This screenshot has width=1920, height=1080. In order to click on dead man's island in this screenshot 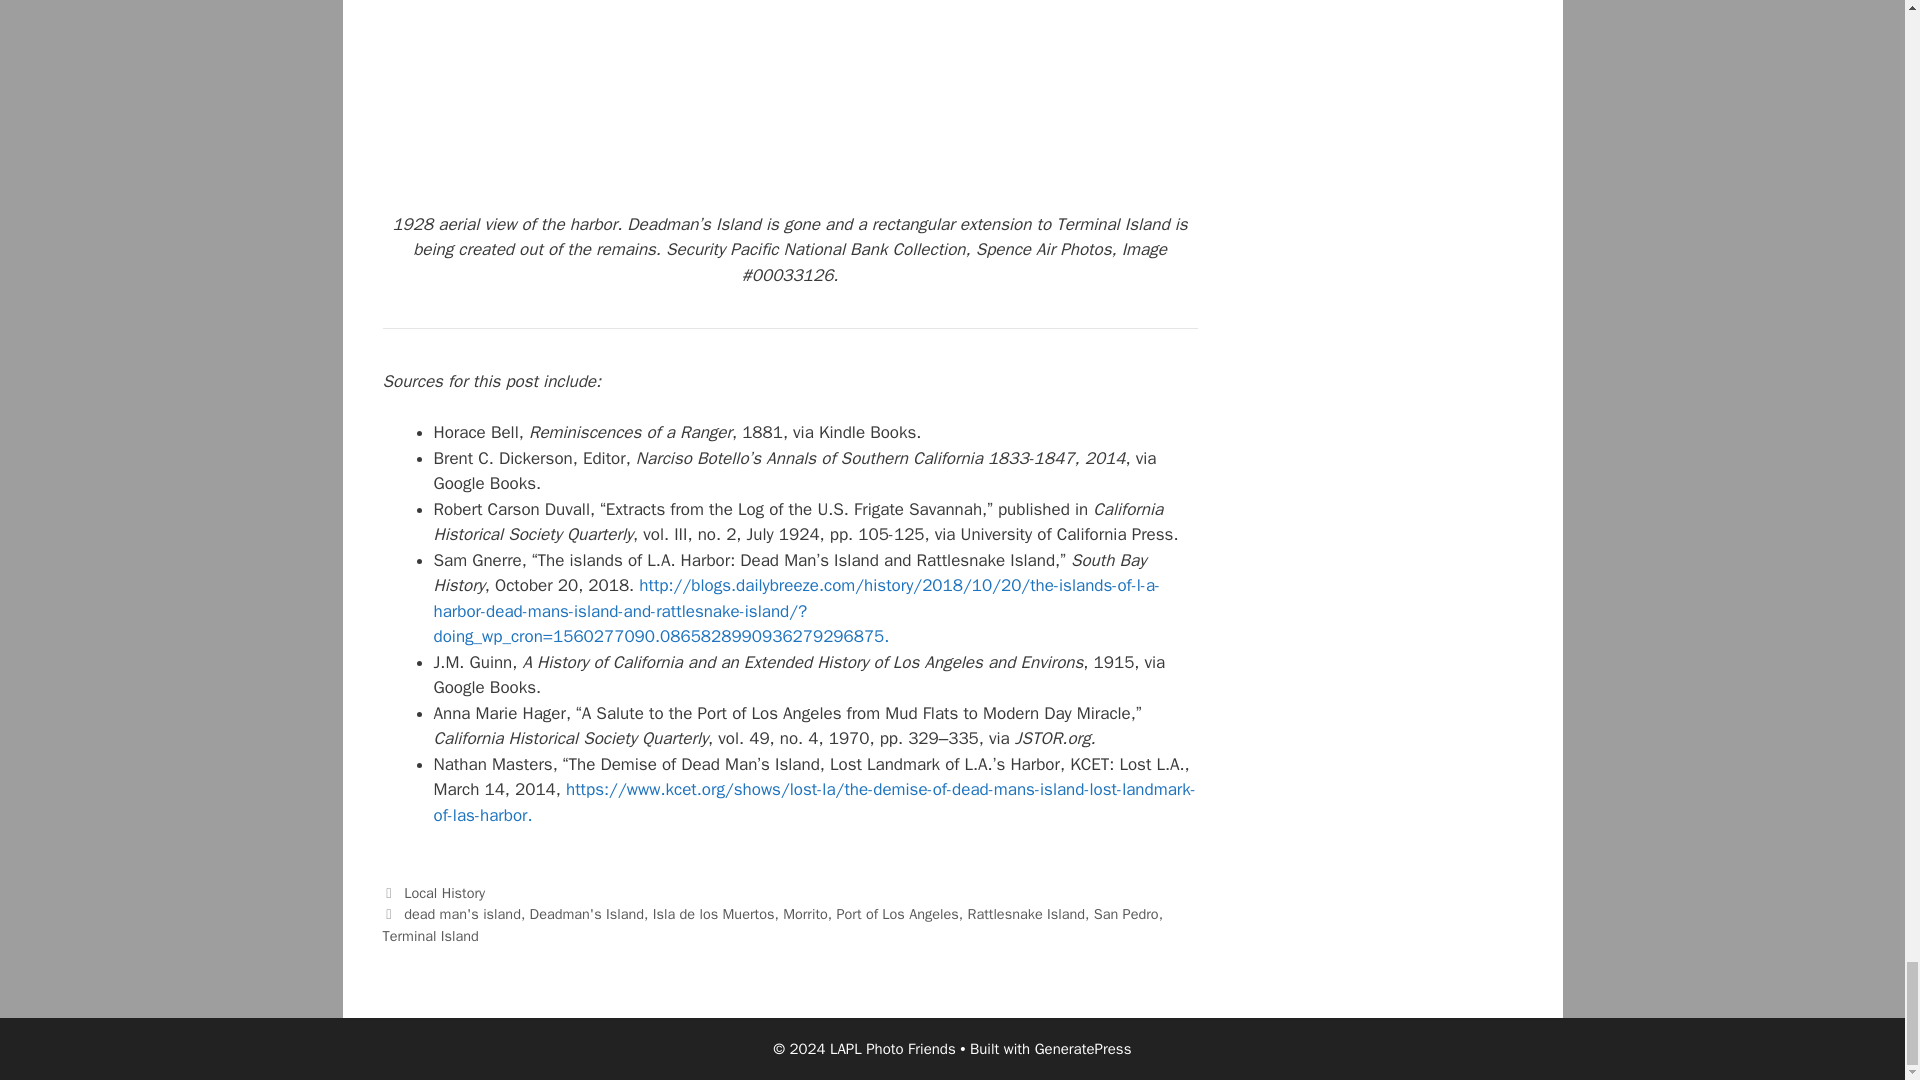, I will do `click(462, 914)`.